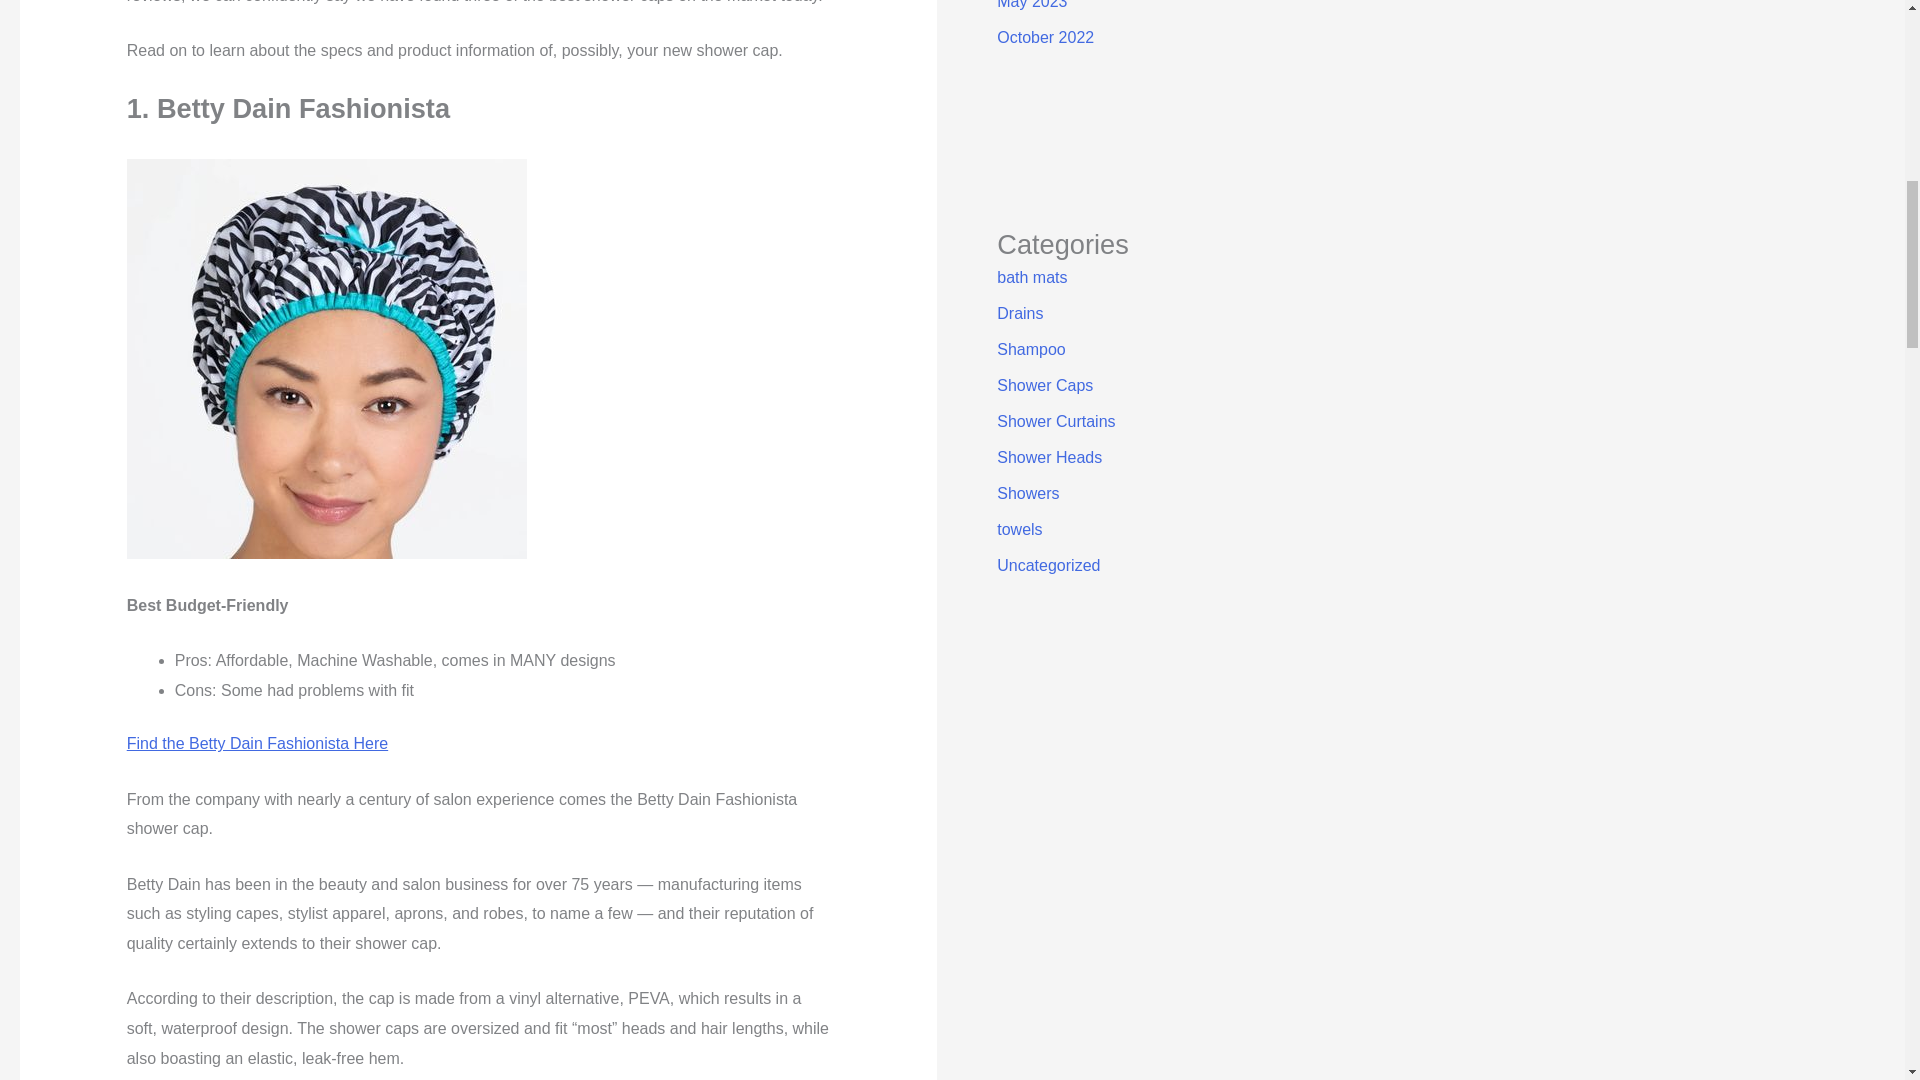 The width and height of the screenshot is (1920, 1080). What do you see at coordinates (1032, 4) in the screenshot?
I see `May 2023` at bounding box center [1032, 4].